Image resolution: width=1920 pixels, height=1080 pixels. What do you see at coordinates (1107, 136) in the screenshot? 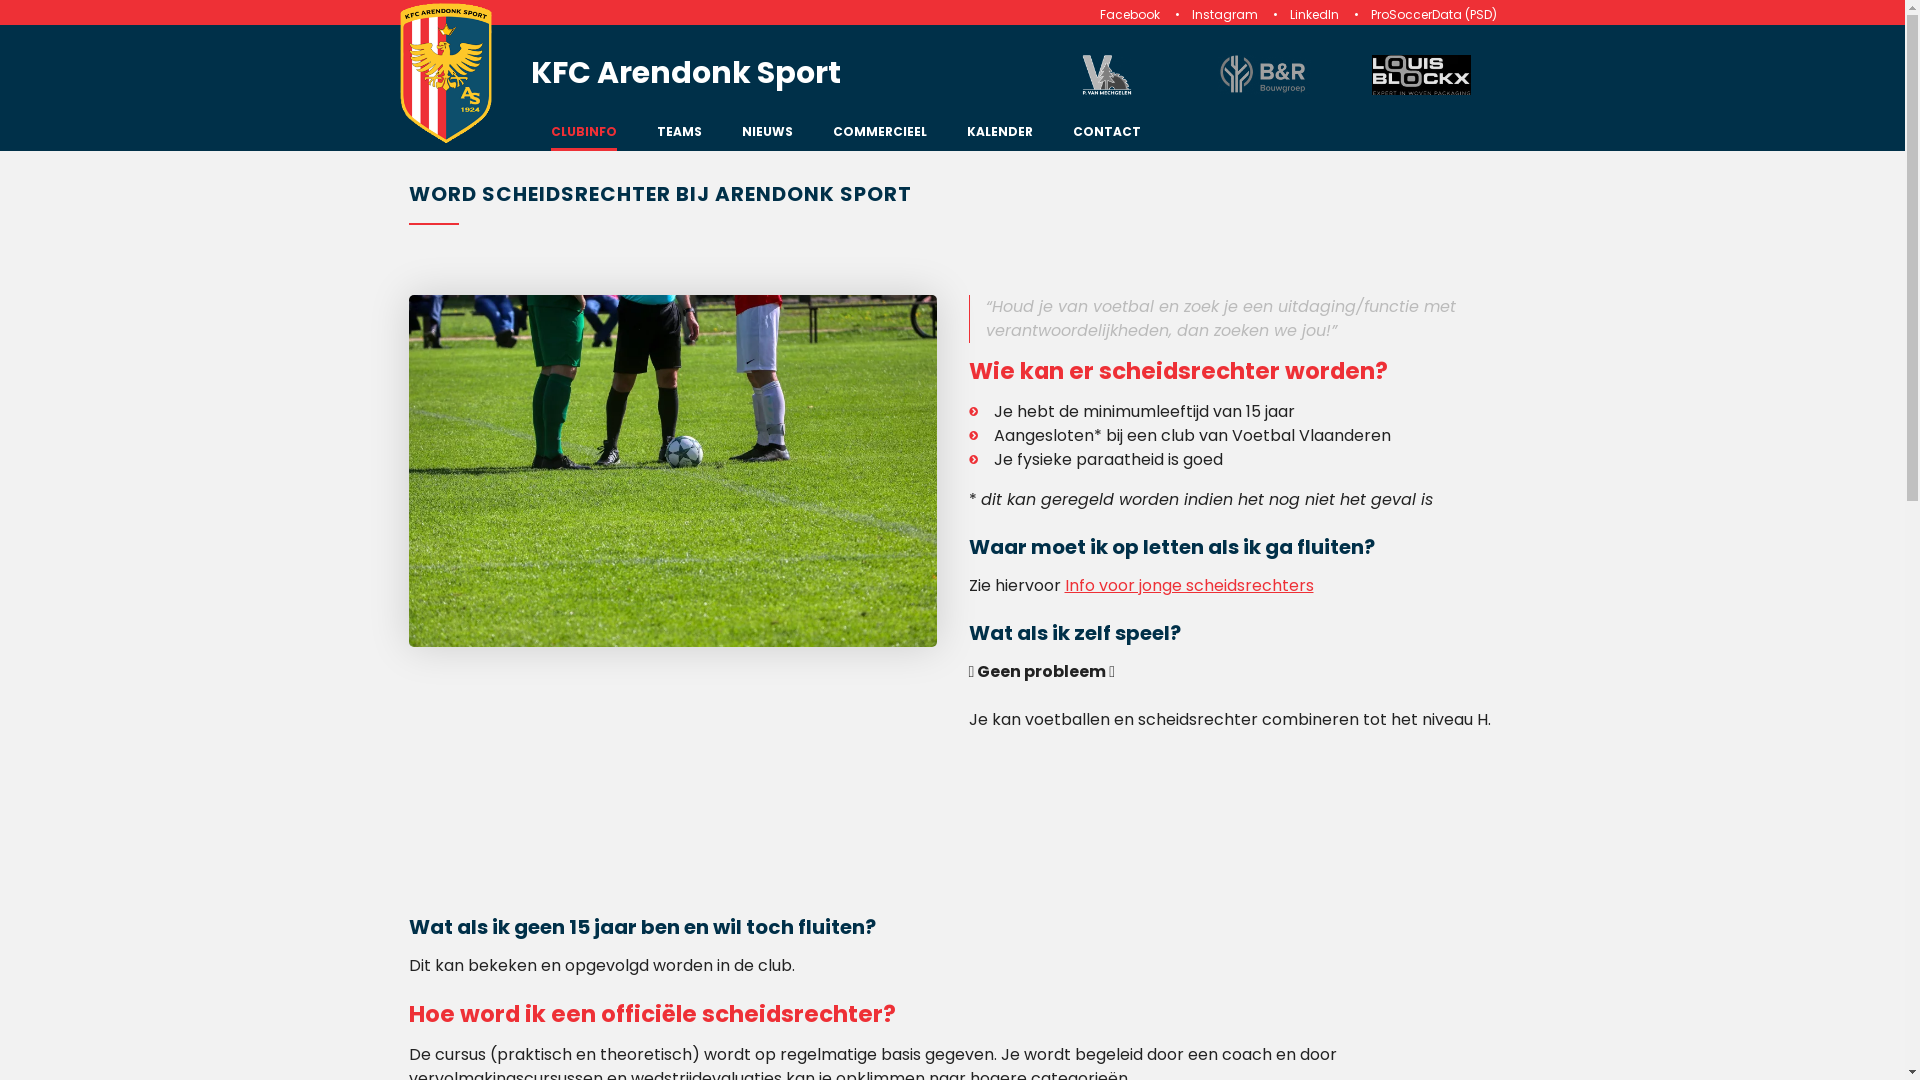
I see `CONTACT` at bounding box center [1107, 136].